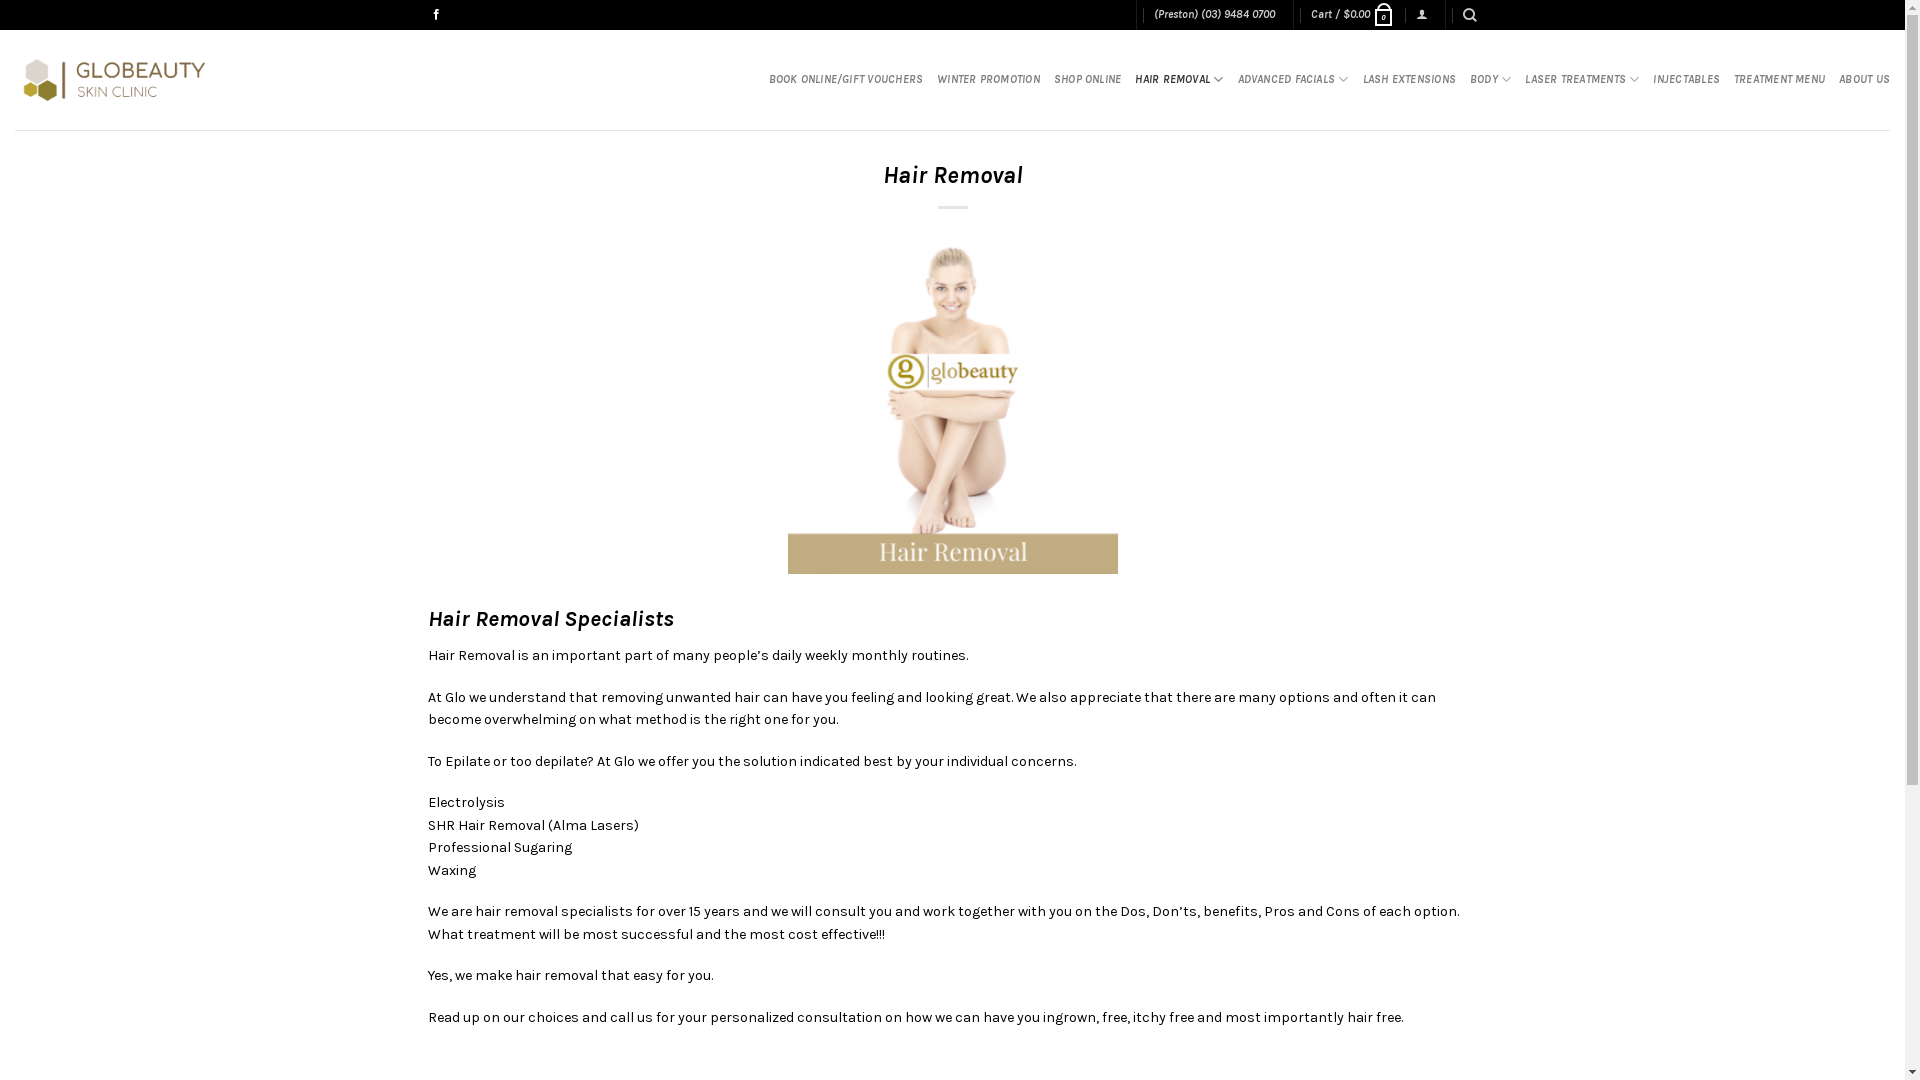  I want to click on LASER TREATMENTS, so click(1582, 80).